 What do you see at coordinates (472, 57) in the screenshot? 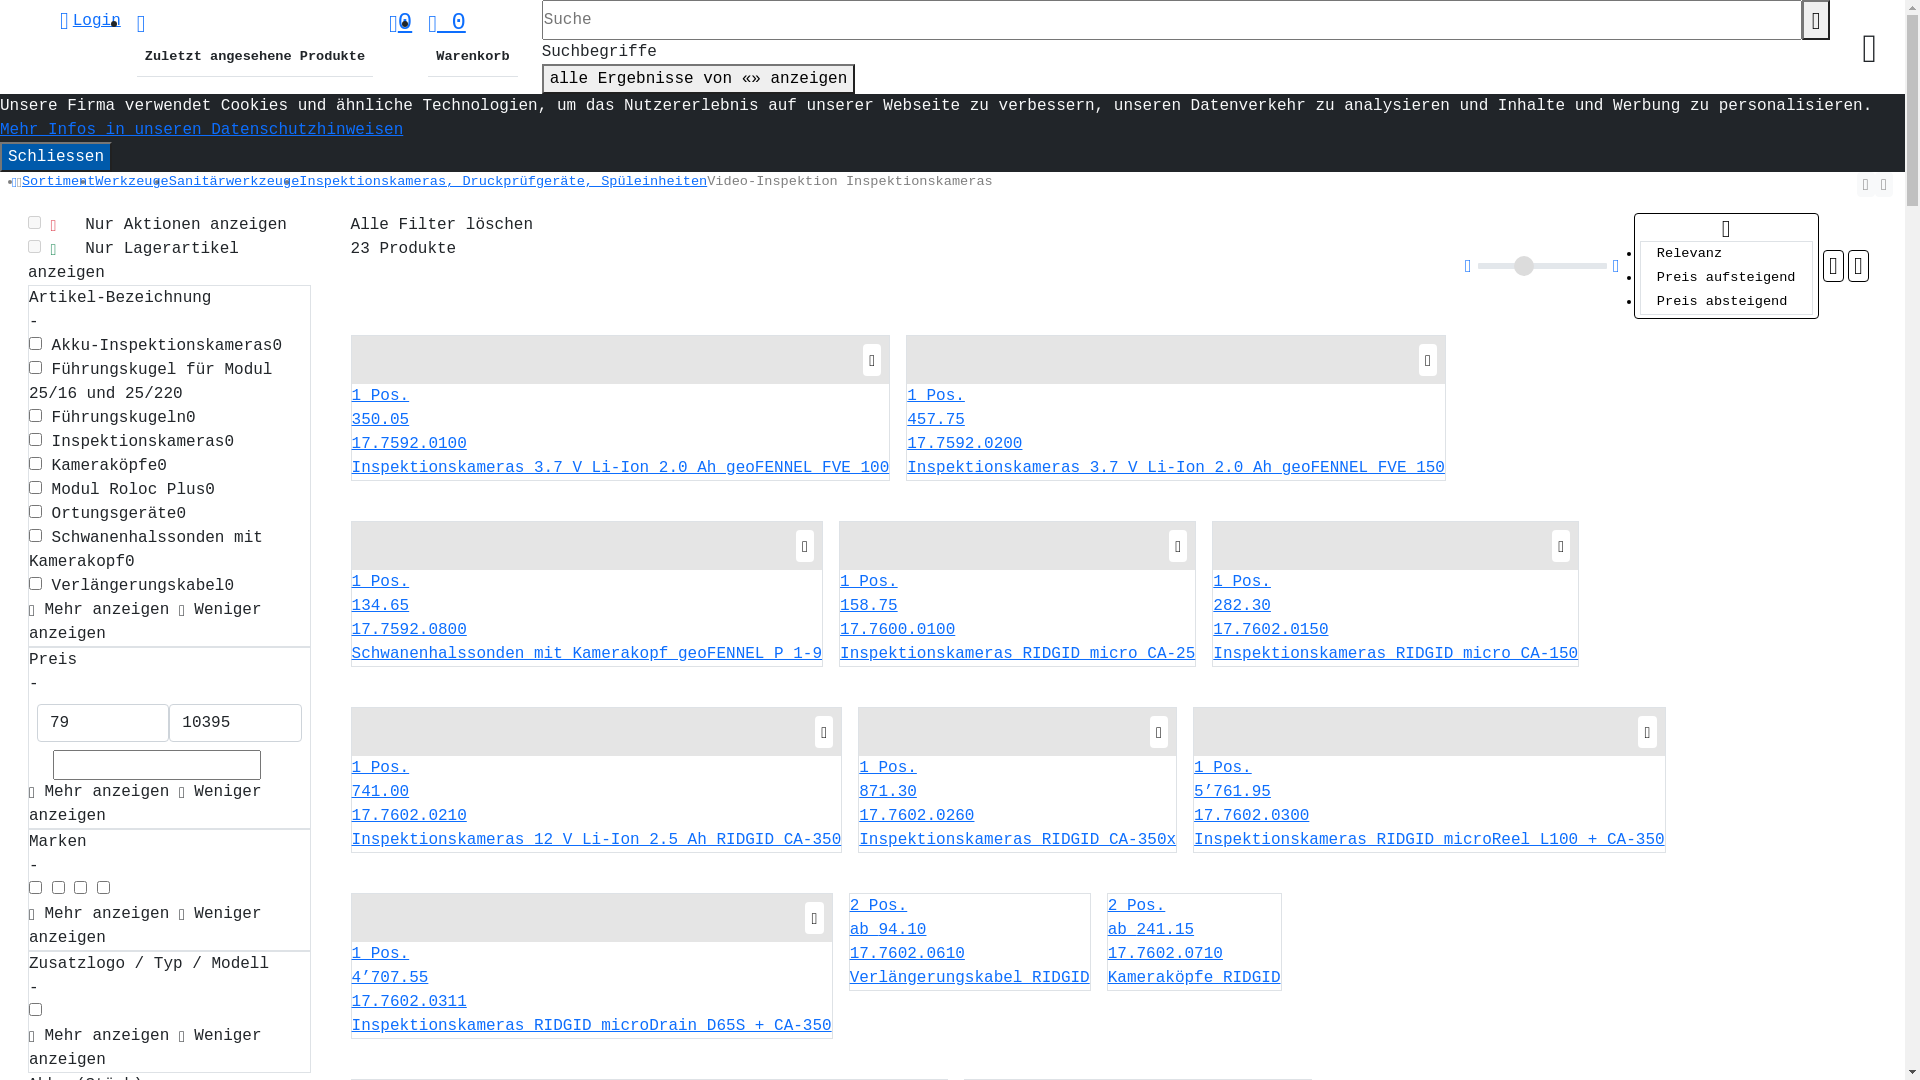
I see `Warenkorb` at bounding box center [472, 57].